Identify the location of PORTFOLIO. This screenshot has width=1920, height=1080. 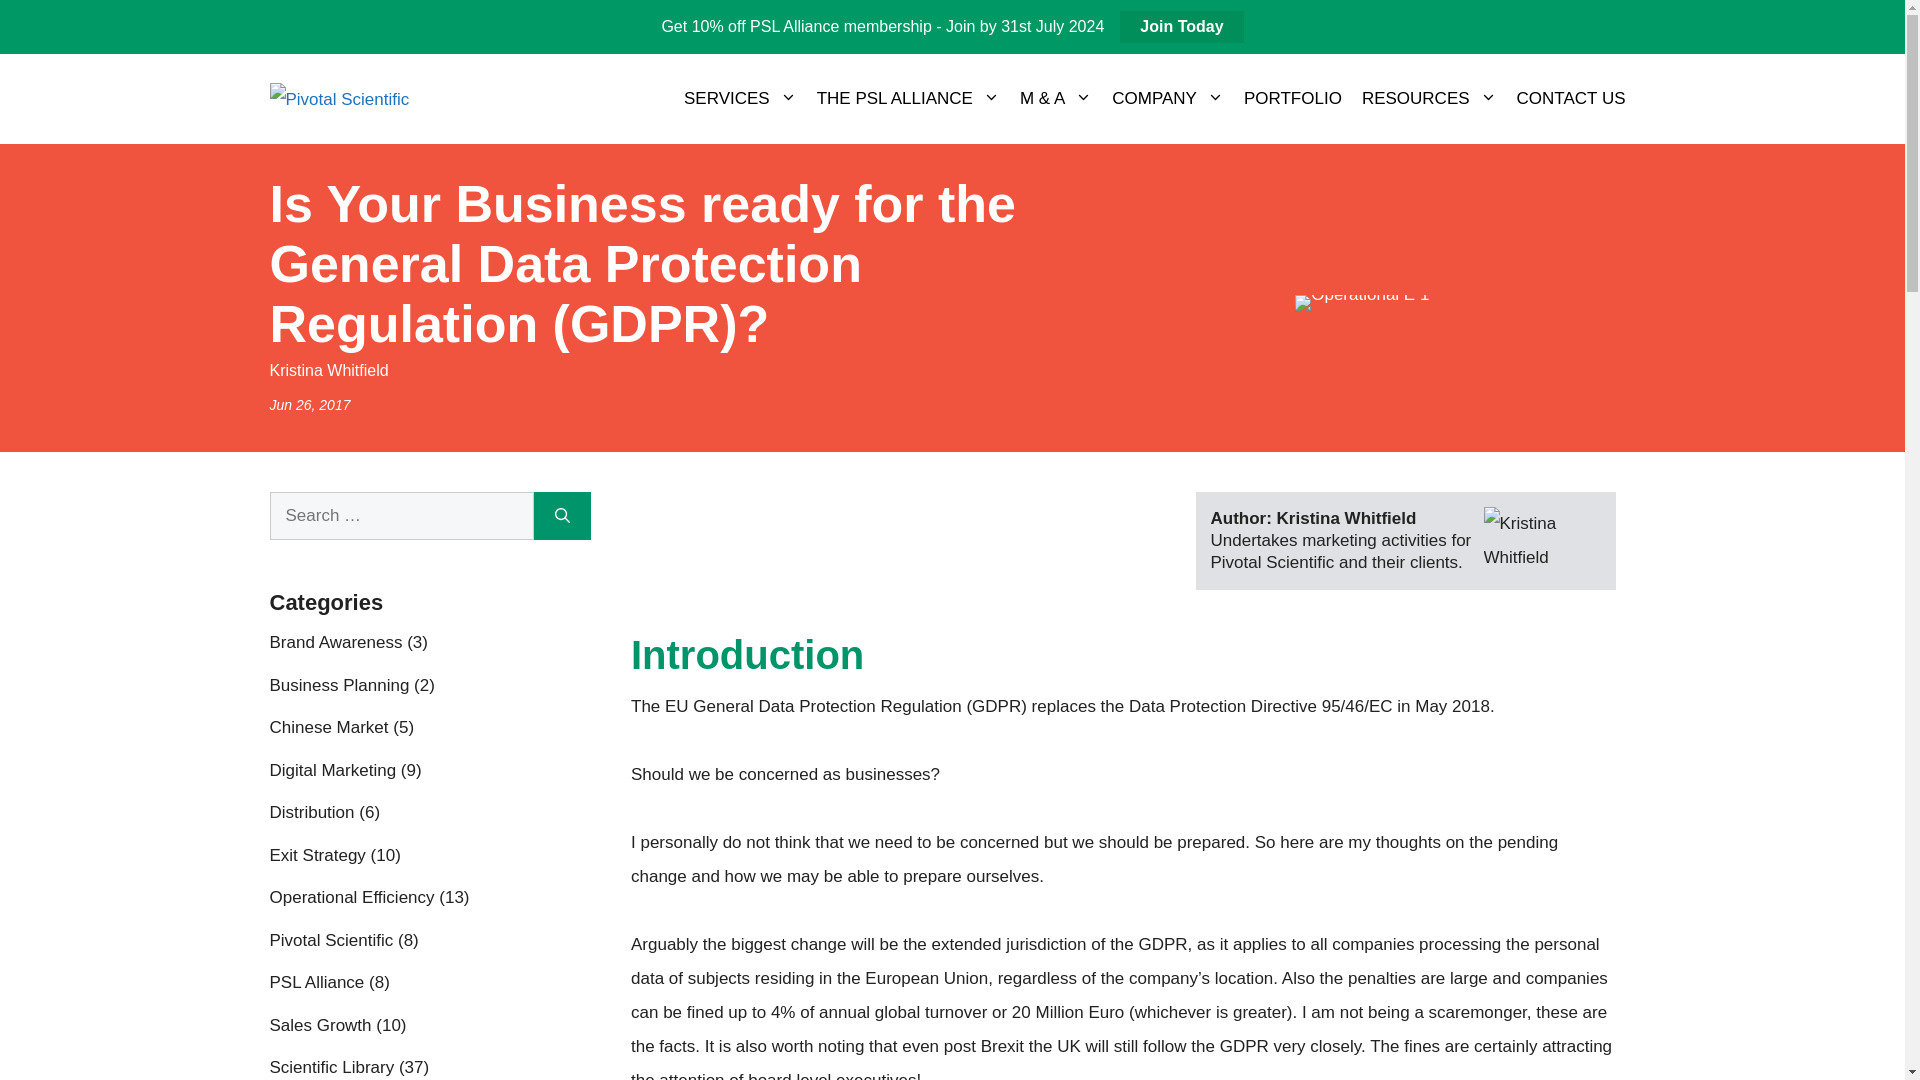
(1292, 98).